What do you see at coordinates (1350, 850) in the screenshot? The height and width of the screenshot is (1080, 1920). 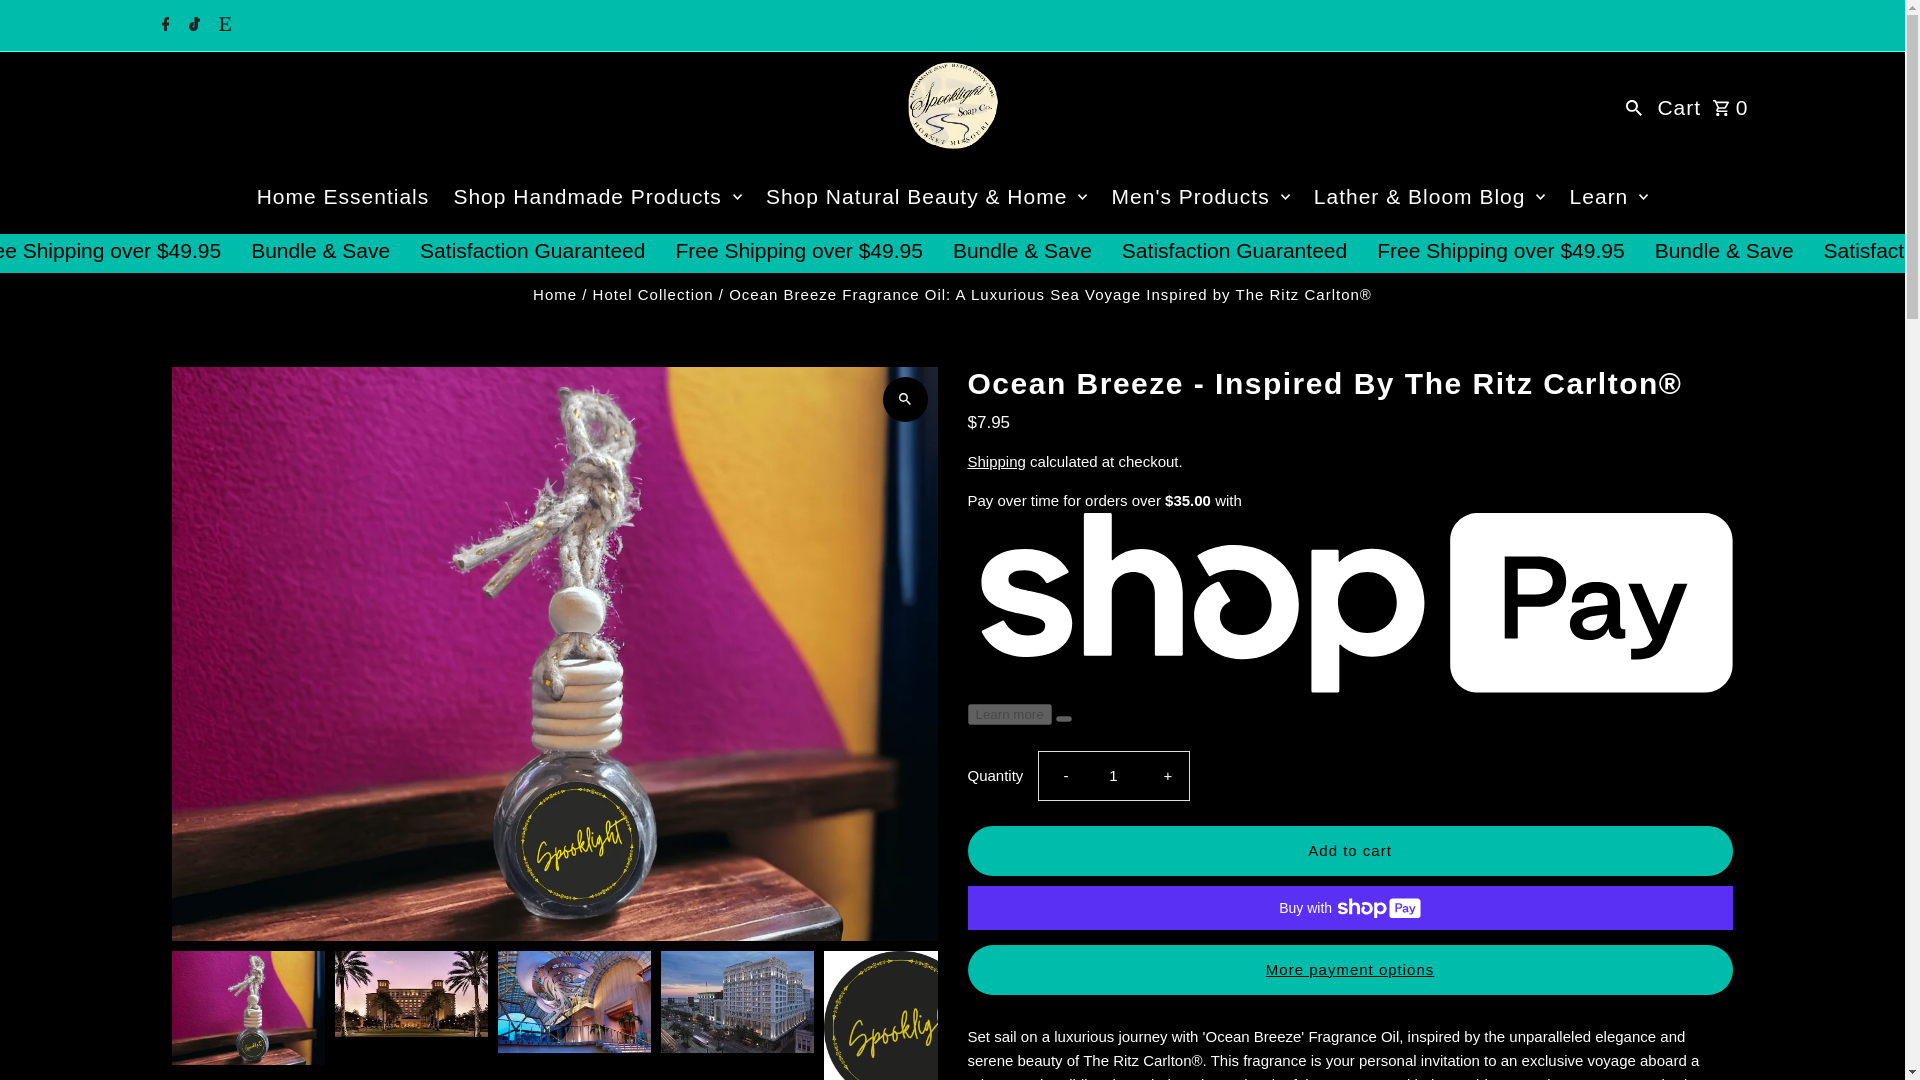 I see `Add to cart` at bounding box center [1350, 850].